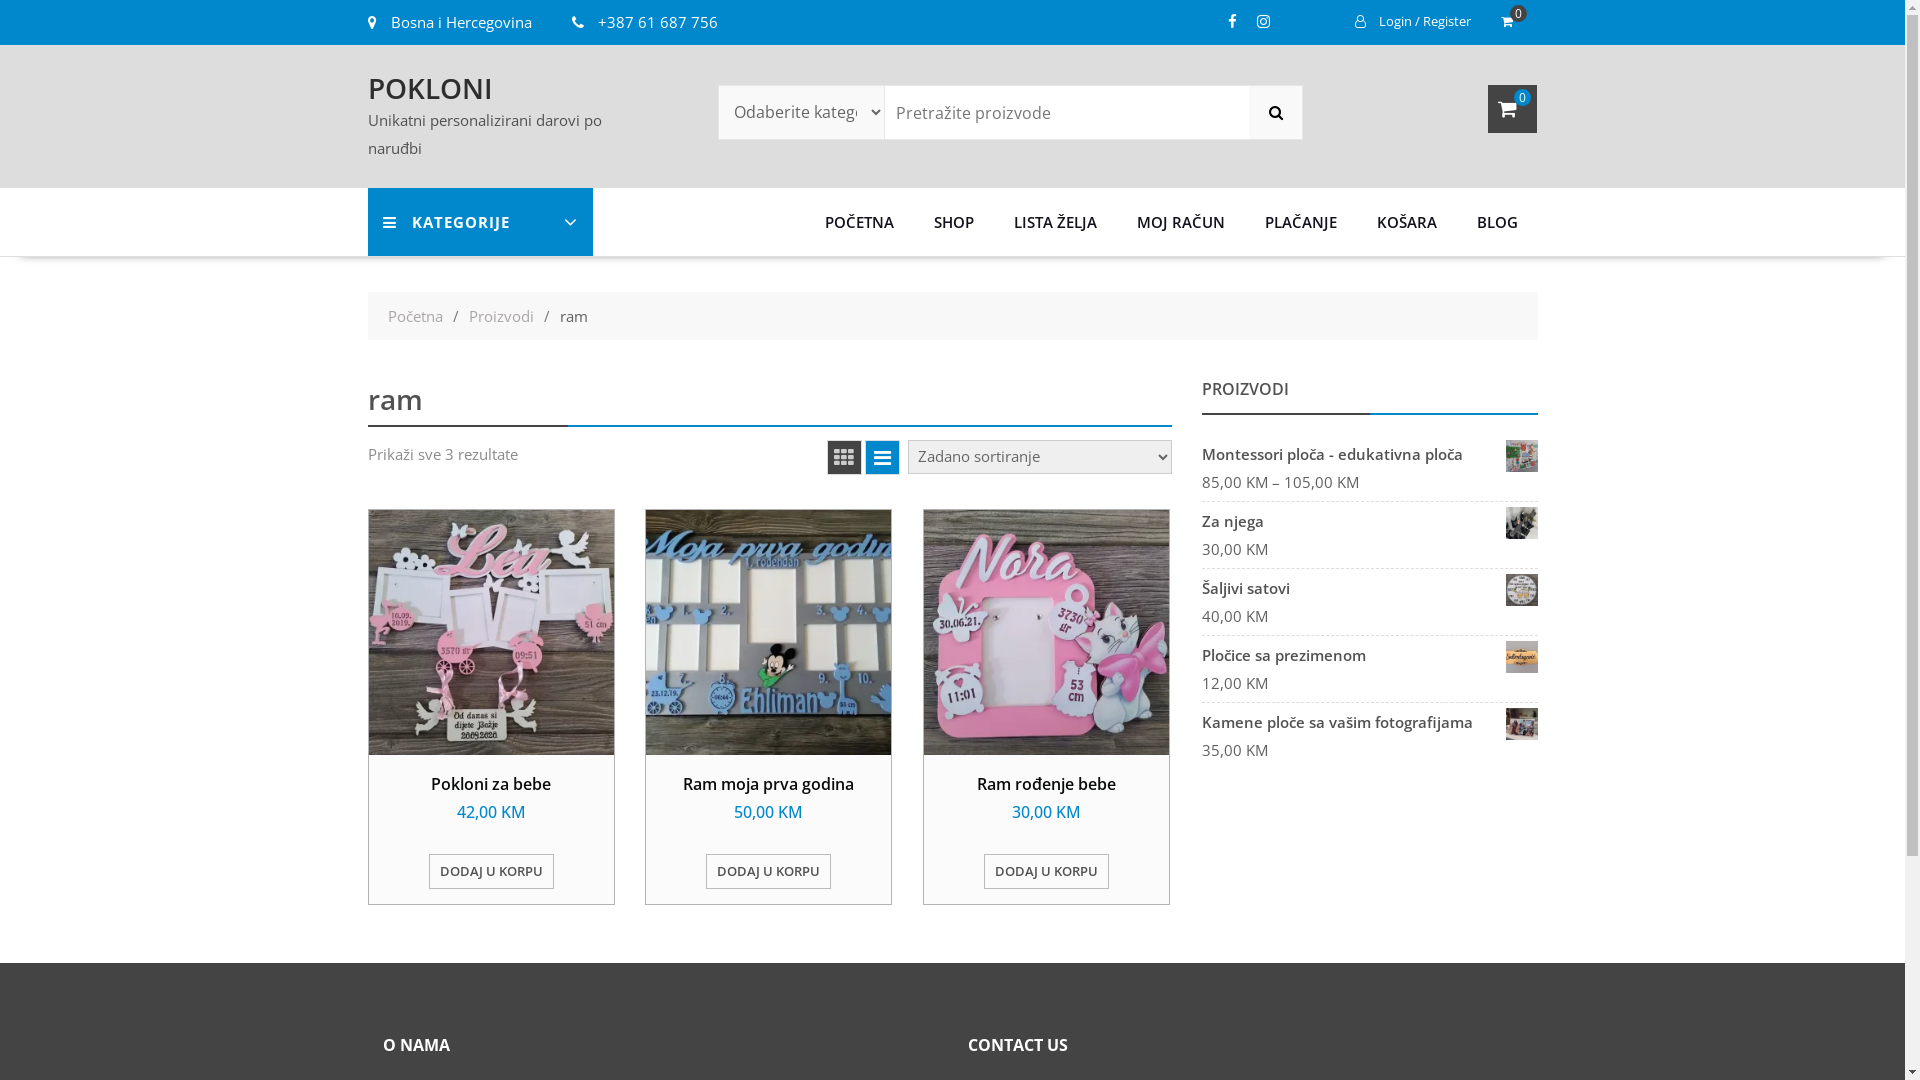 This screenshot has height=1080, width=1920. I want to click on Ram moja prva godina, so click(768, 784).